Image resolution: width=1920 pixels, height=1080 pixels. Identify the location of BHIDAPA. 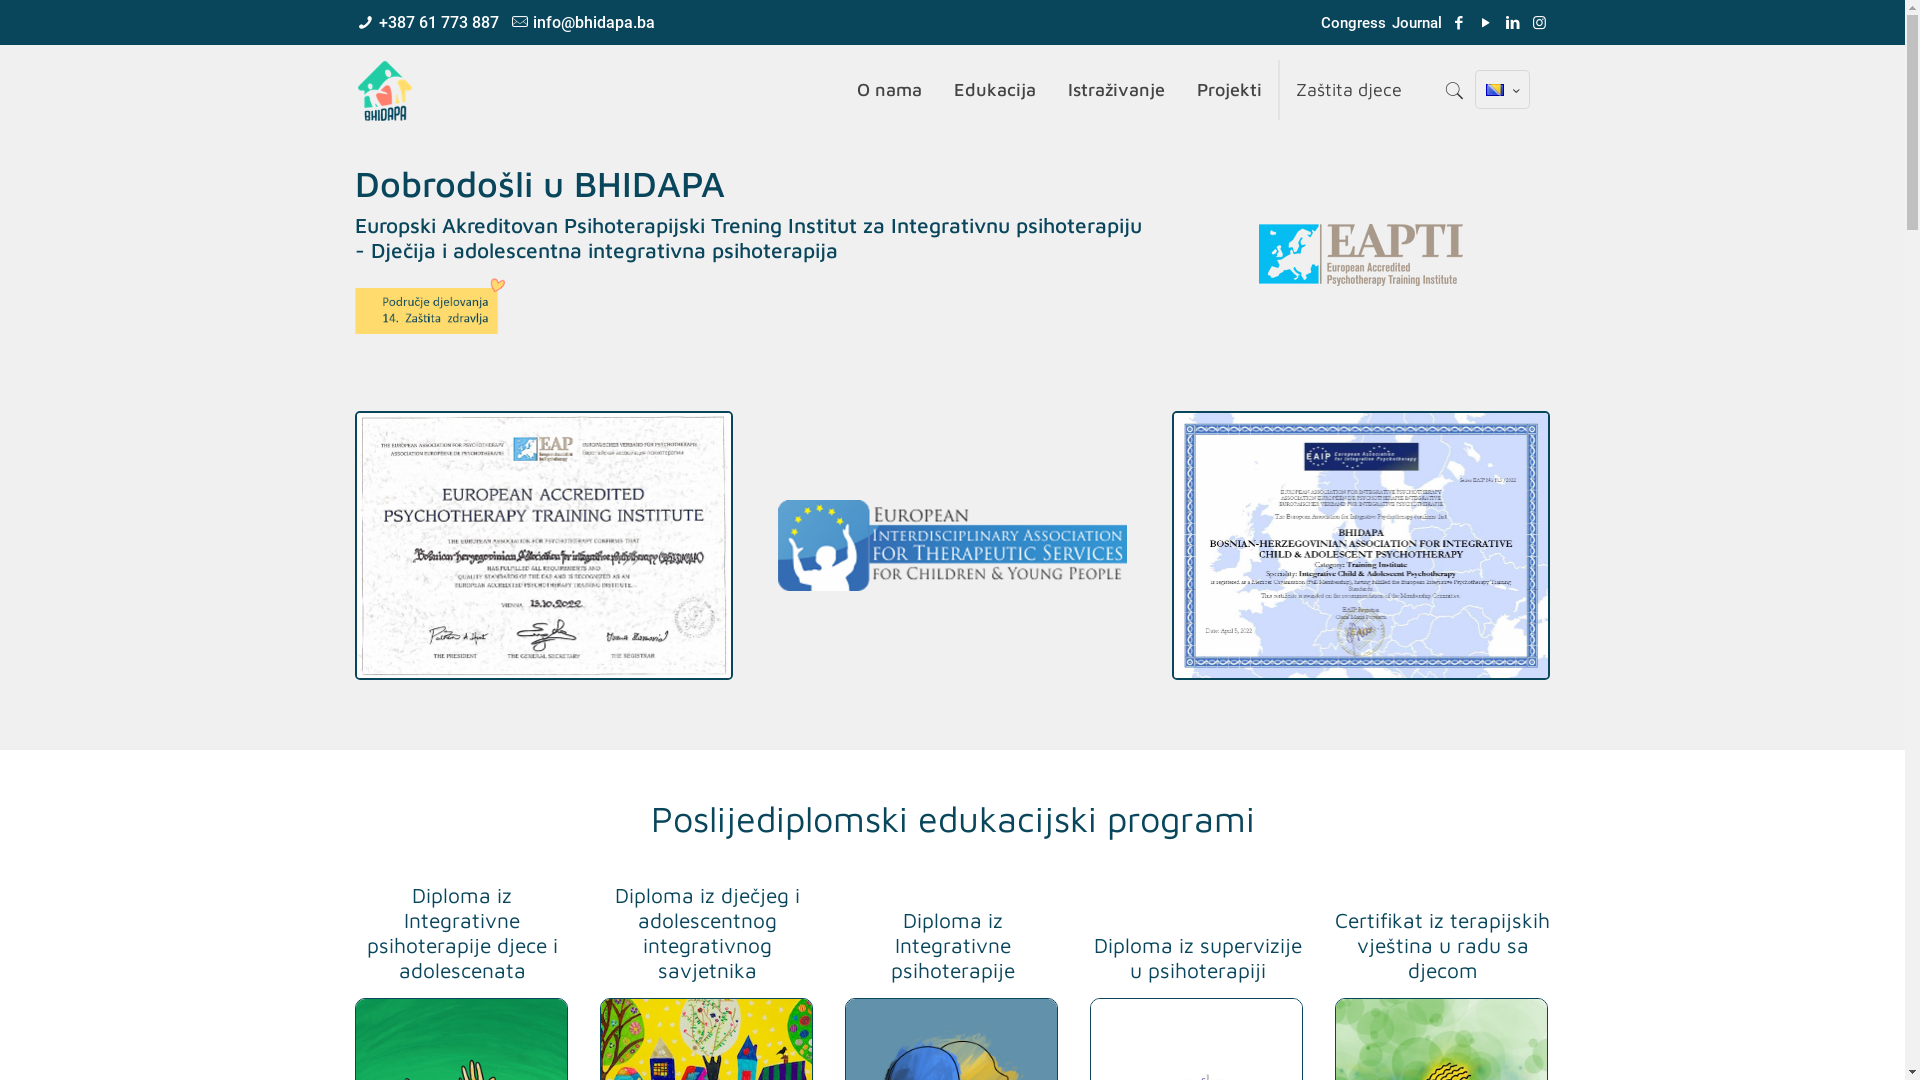
(385, 90).